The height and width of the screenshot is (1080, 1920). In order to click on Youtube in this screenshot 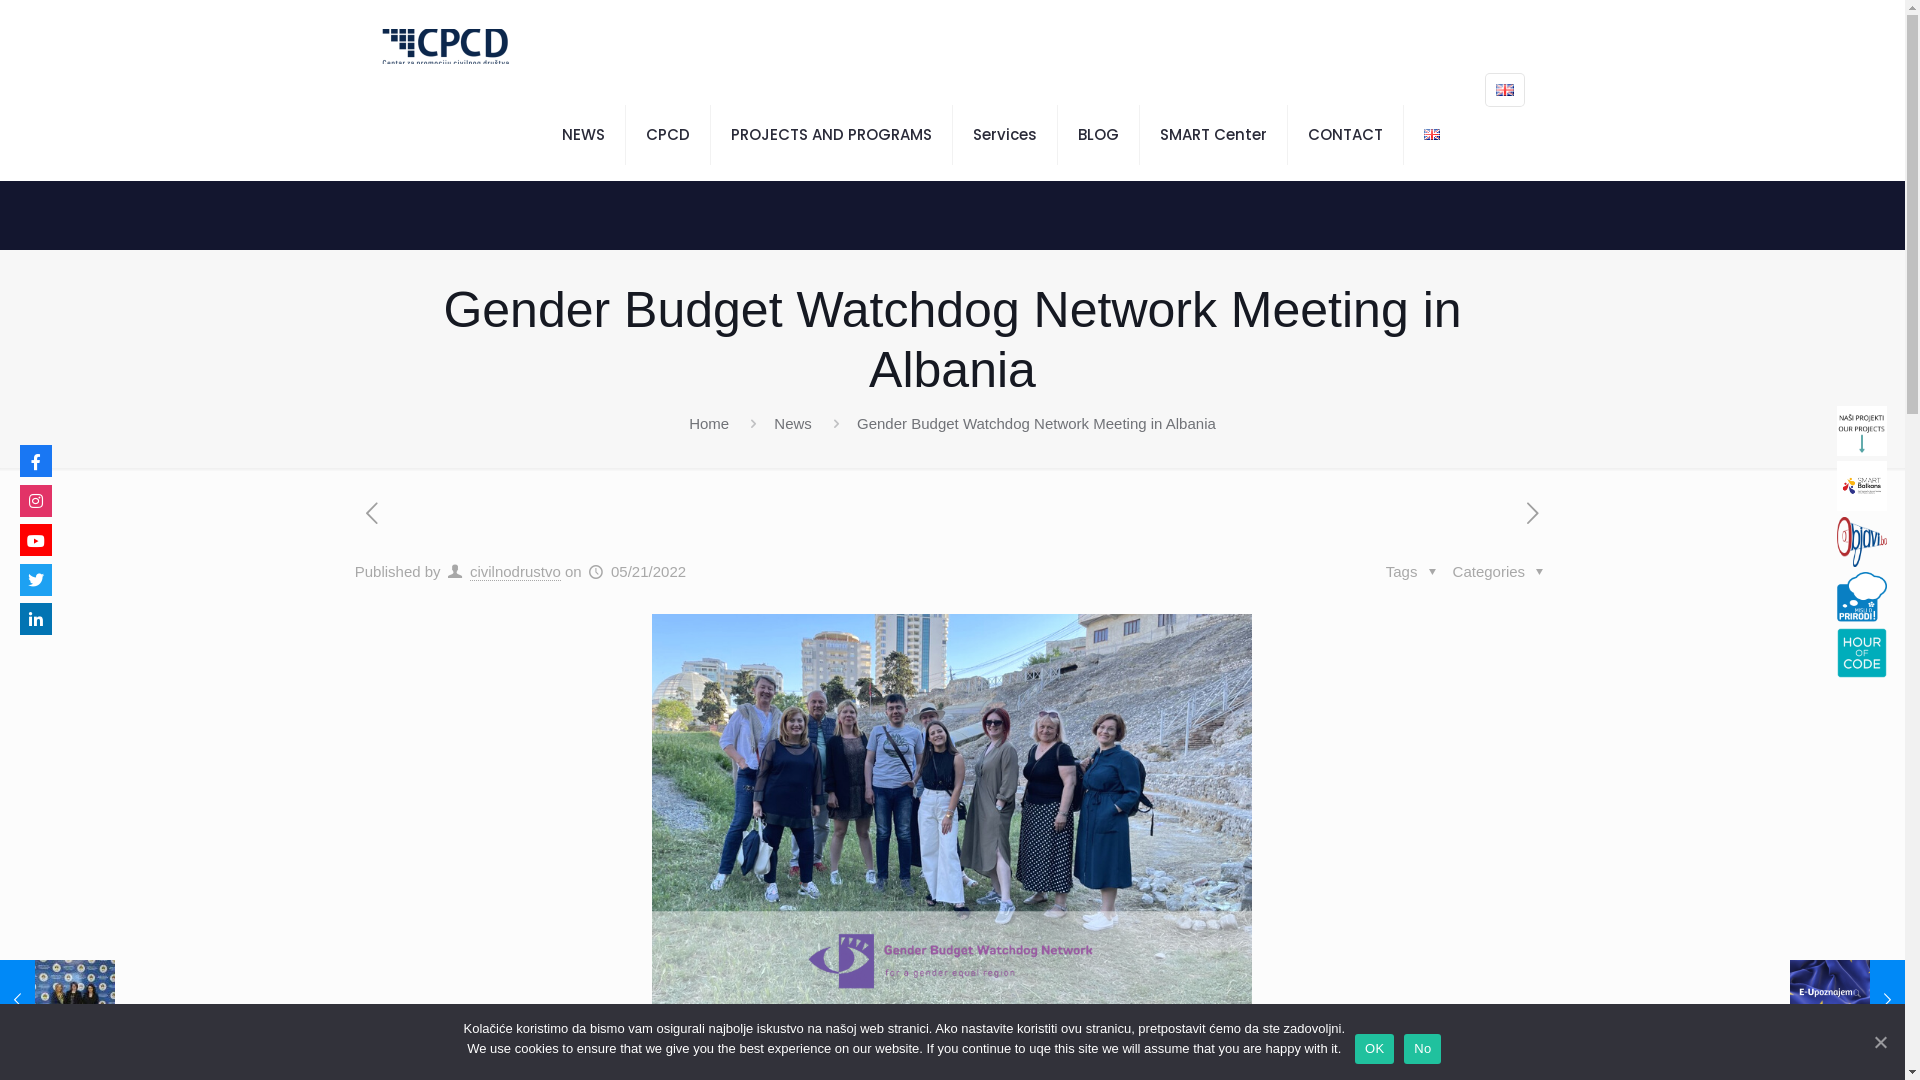, I will do `click(36, 540)`.